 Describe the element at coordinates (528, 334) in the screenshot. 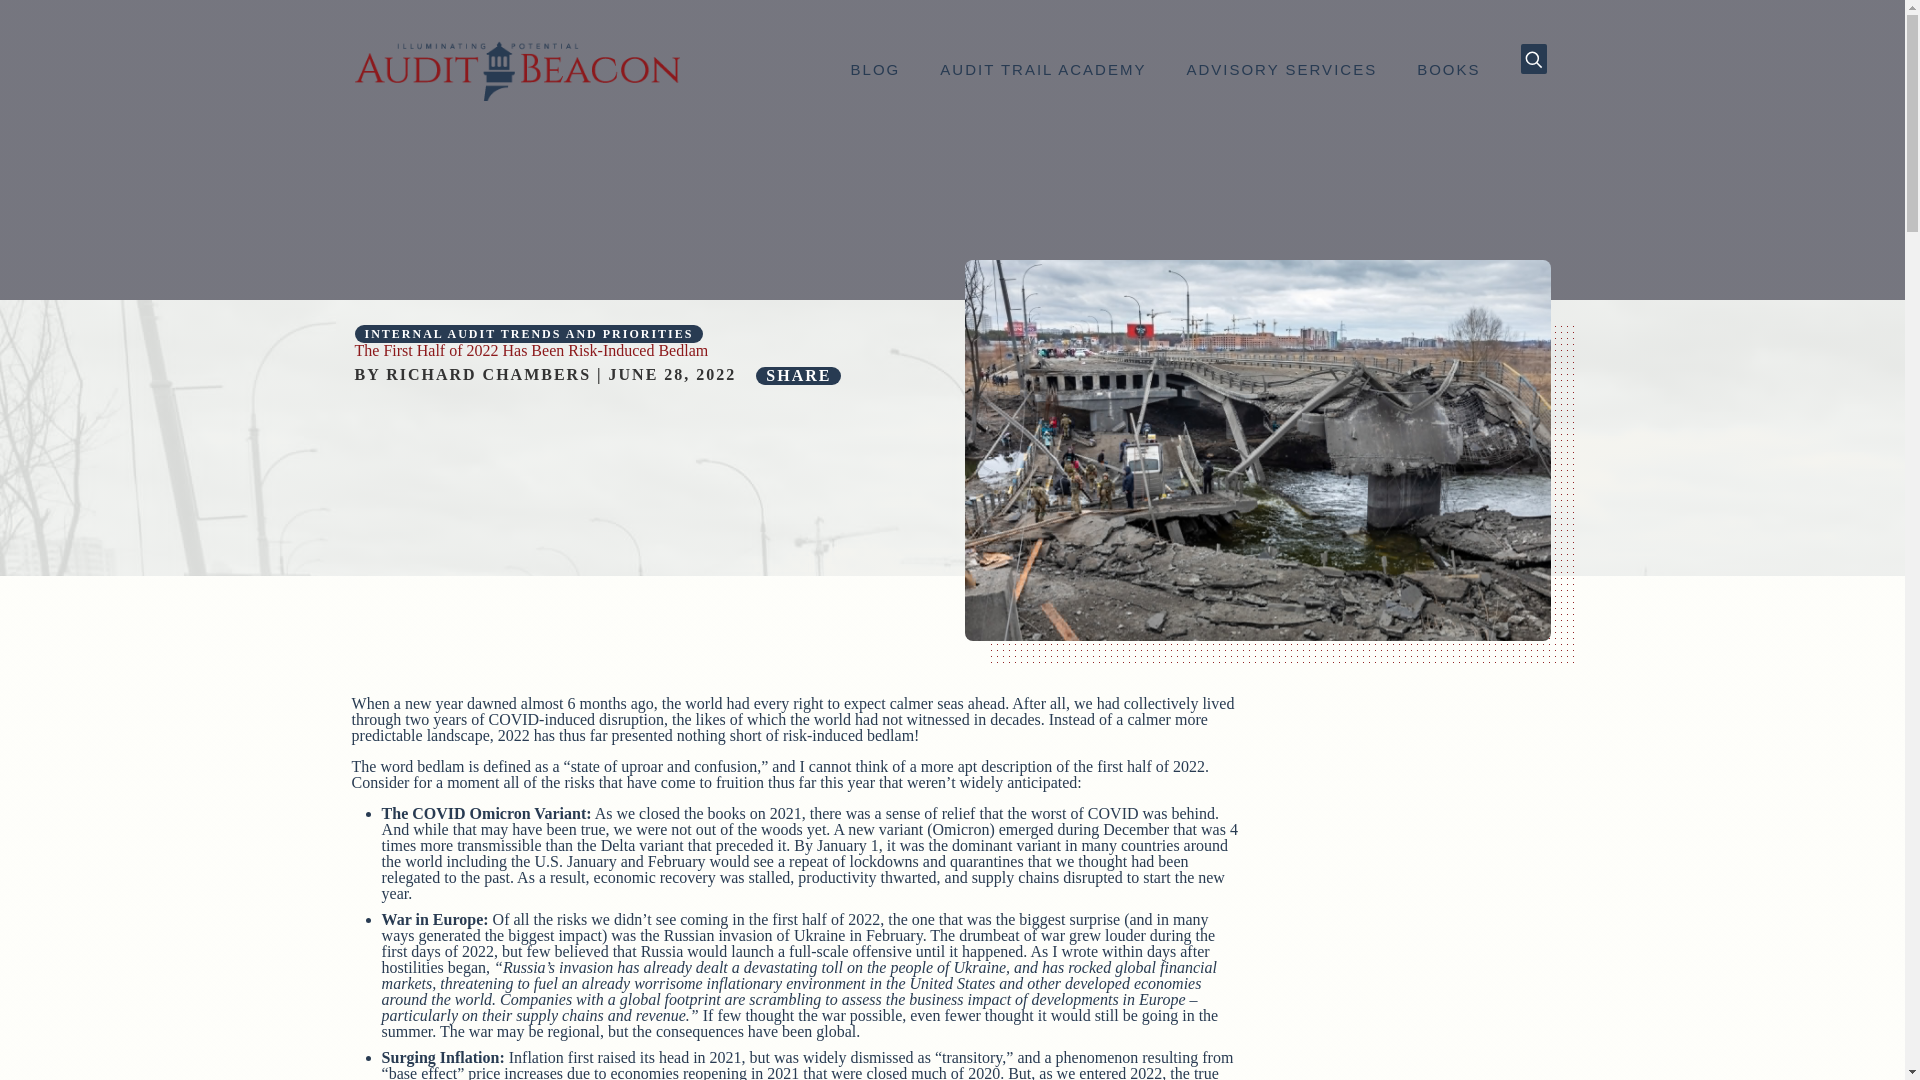

I see `INTERNAL AUDIT TRENDS AND PRIORITIES` at that location.